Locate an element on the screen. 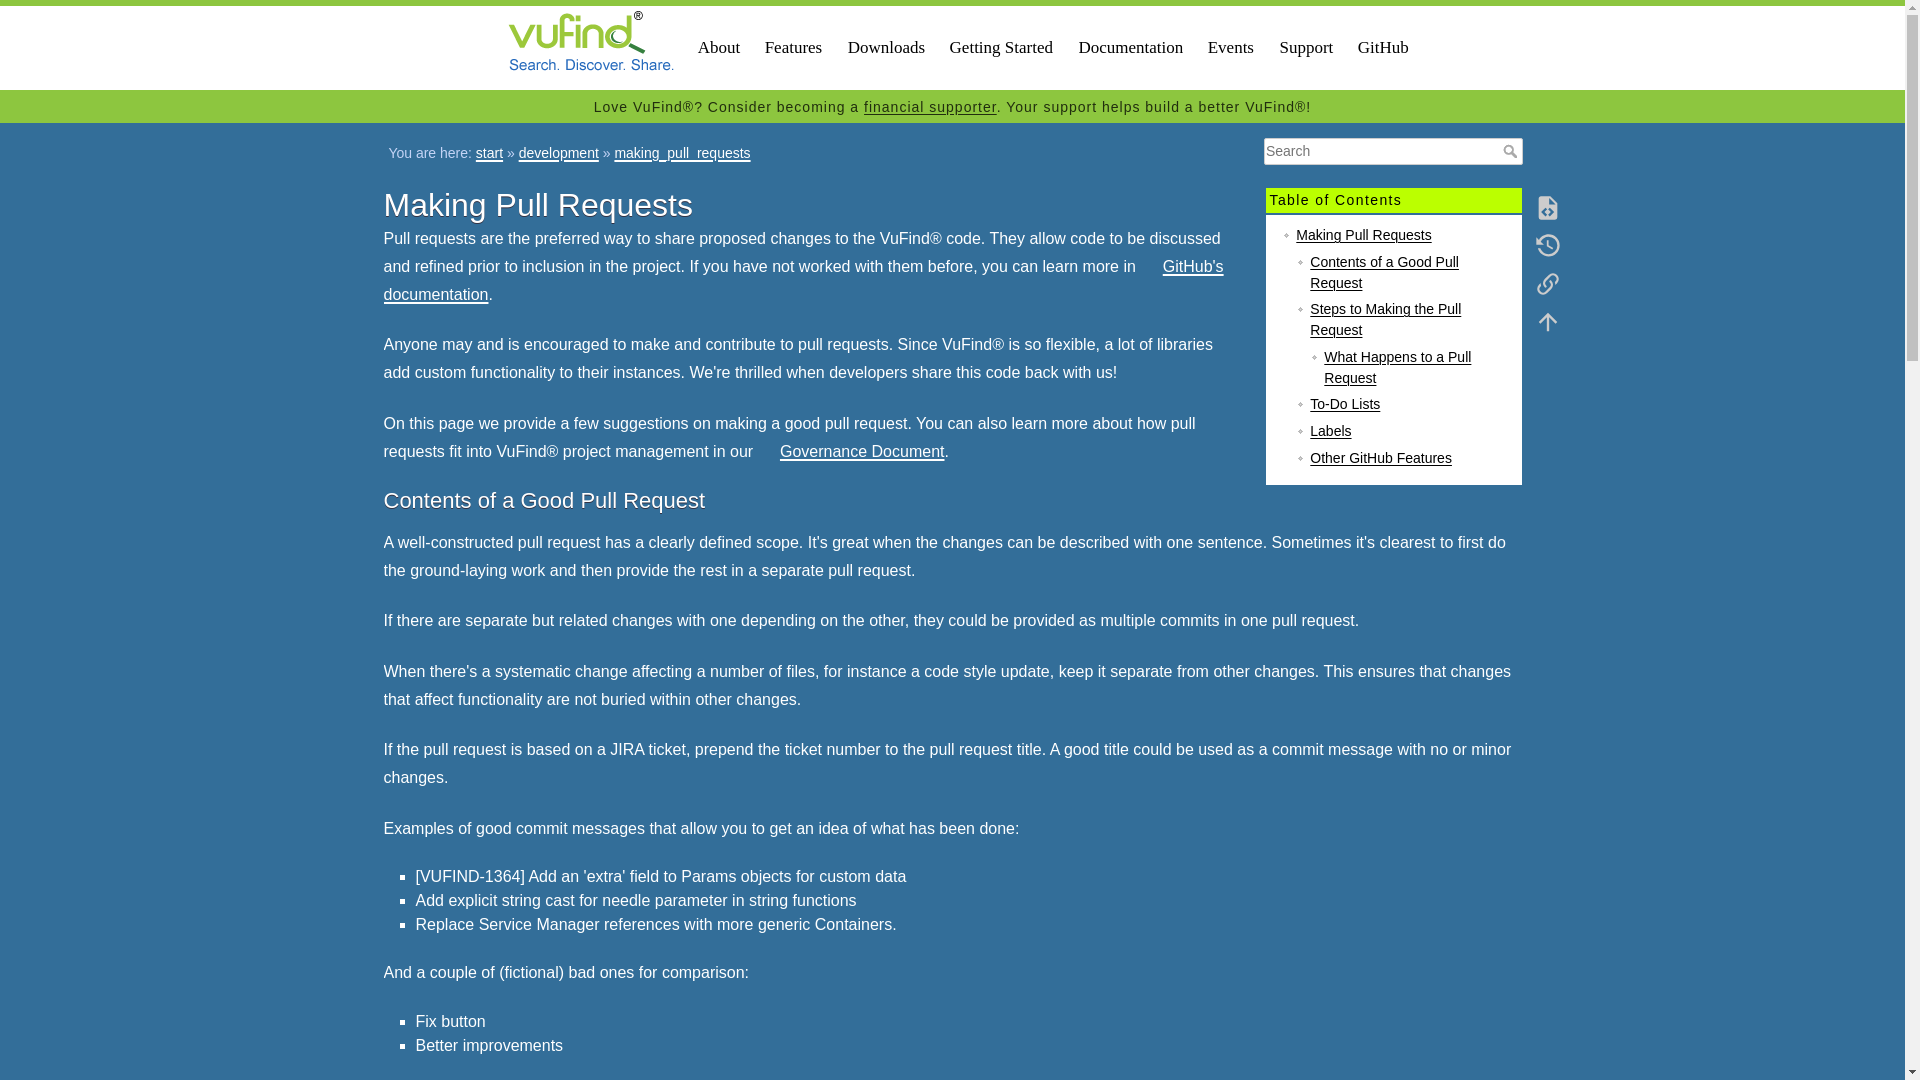 Image resolution: width=1920 pixels, height=1080 pixels. Governance Document is located at coordinates (851, 451).